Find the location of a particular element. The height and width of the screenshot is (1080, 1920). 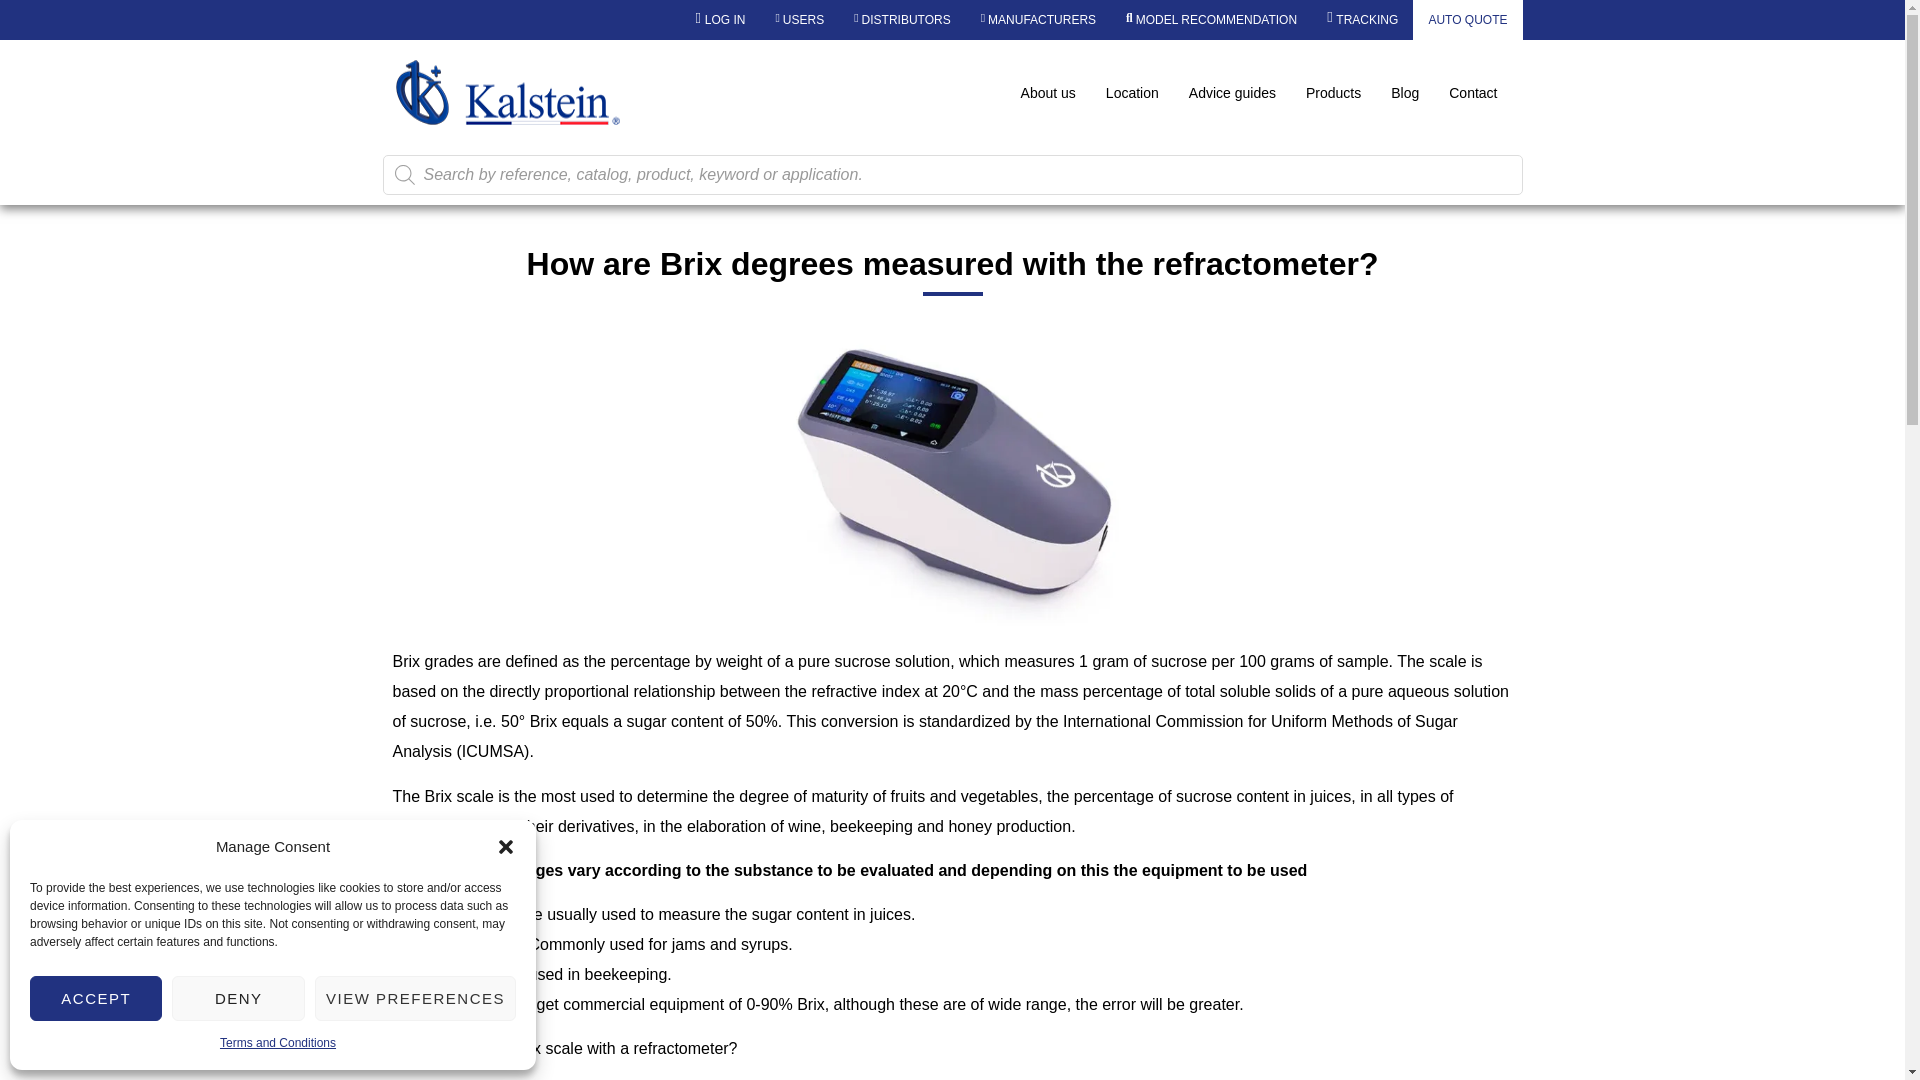

TRACKING is located at coordinates (1362, 20).